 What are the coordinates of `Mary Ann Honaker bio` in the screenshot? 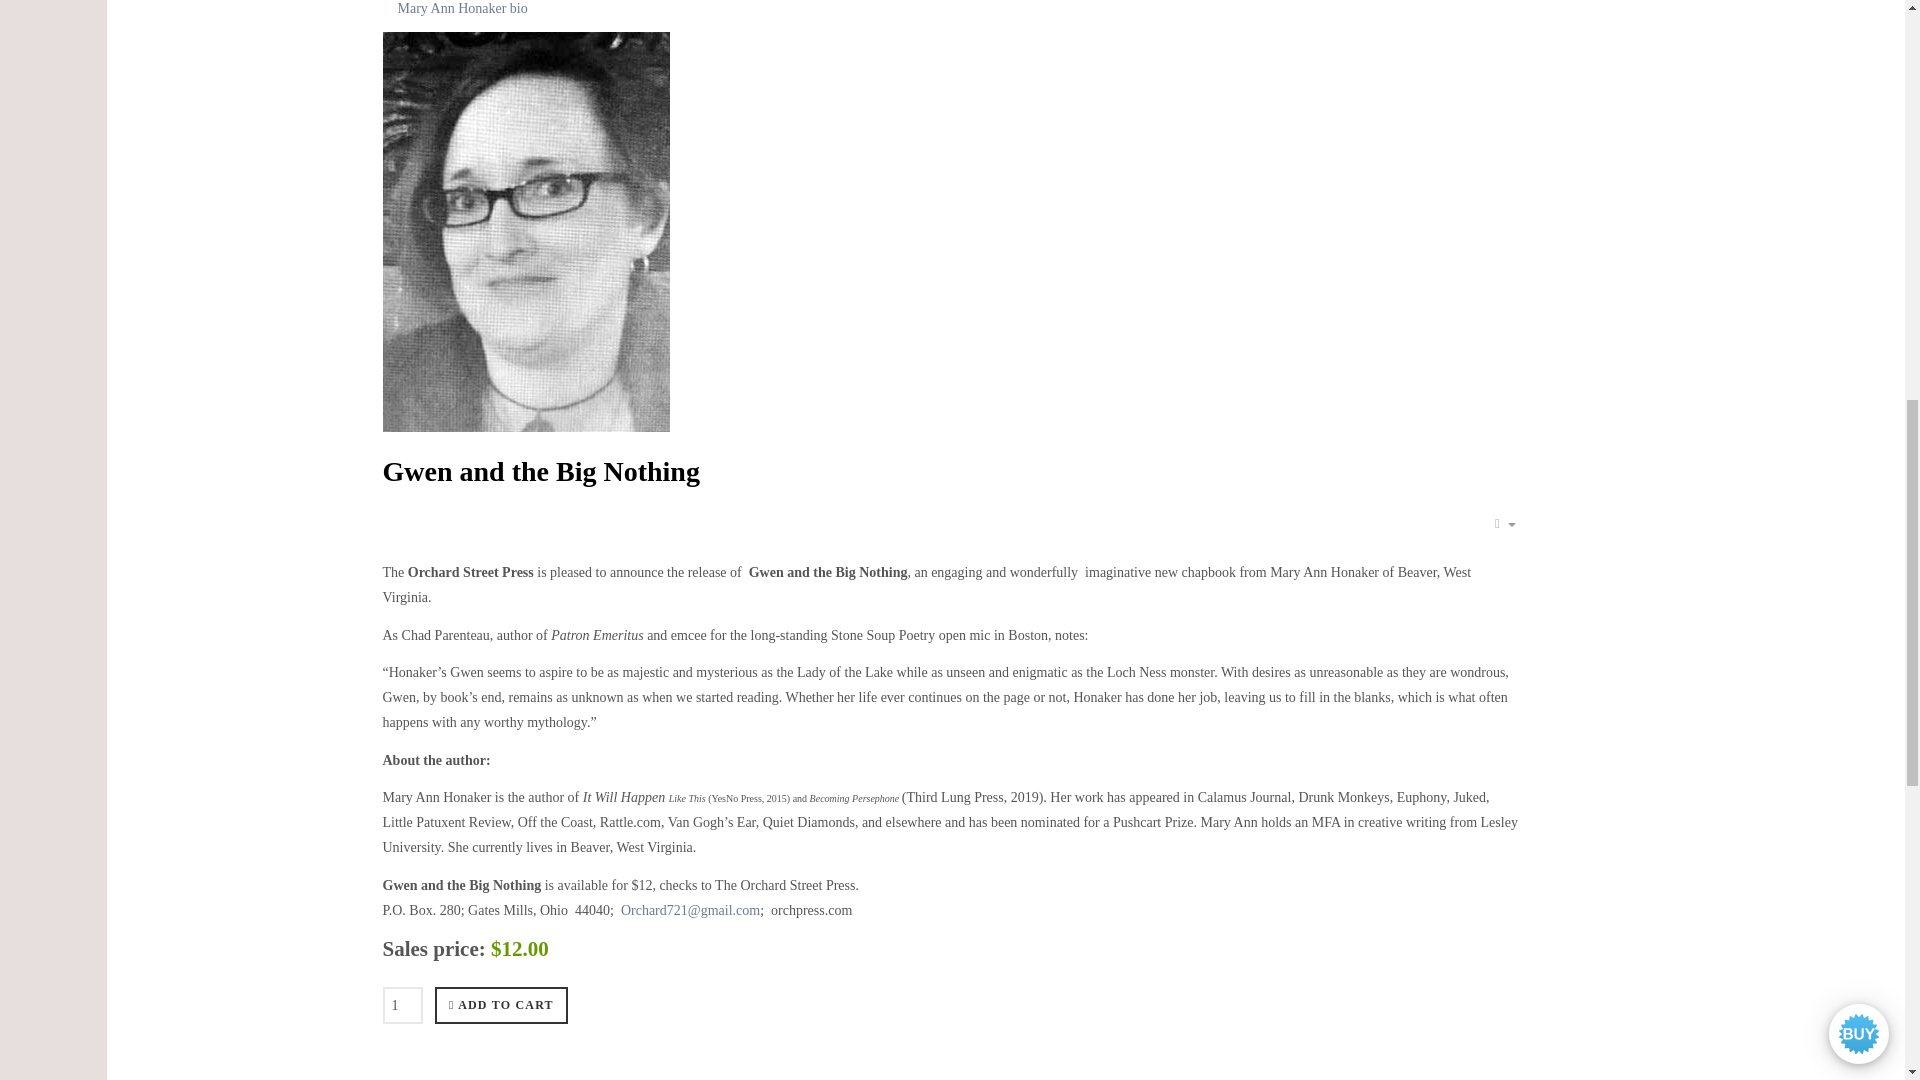 It's located at (952, 16).